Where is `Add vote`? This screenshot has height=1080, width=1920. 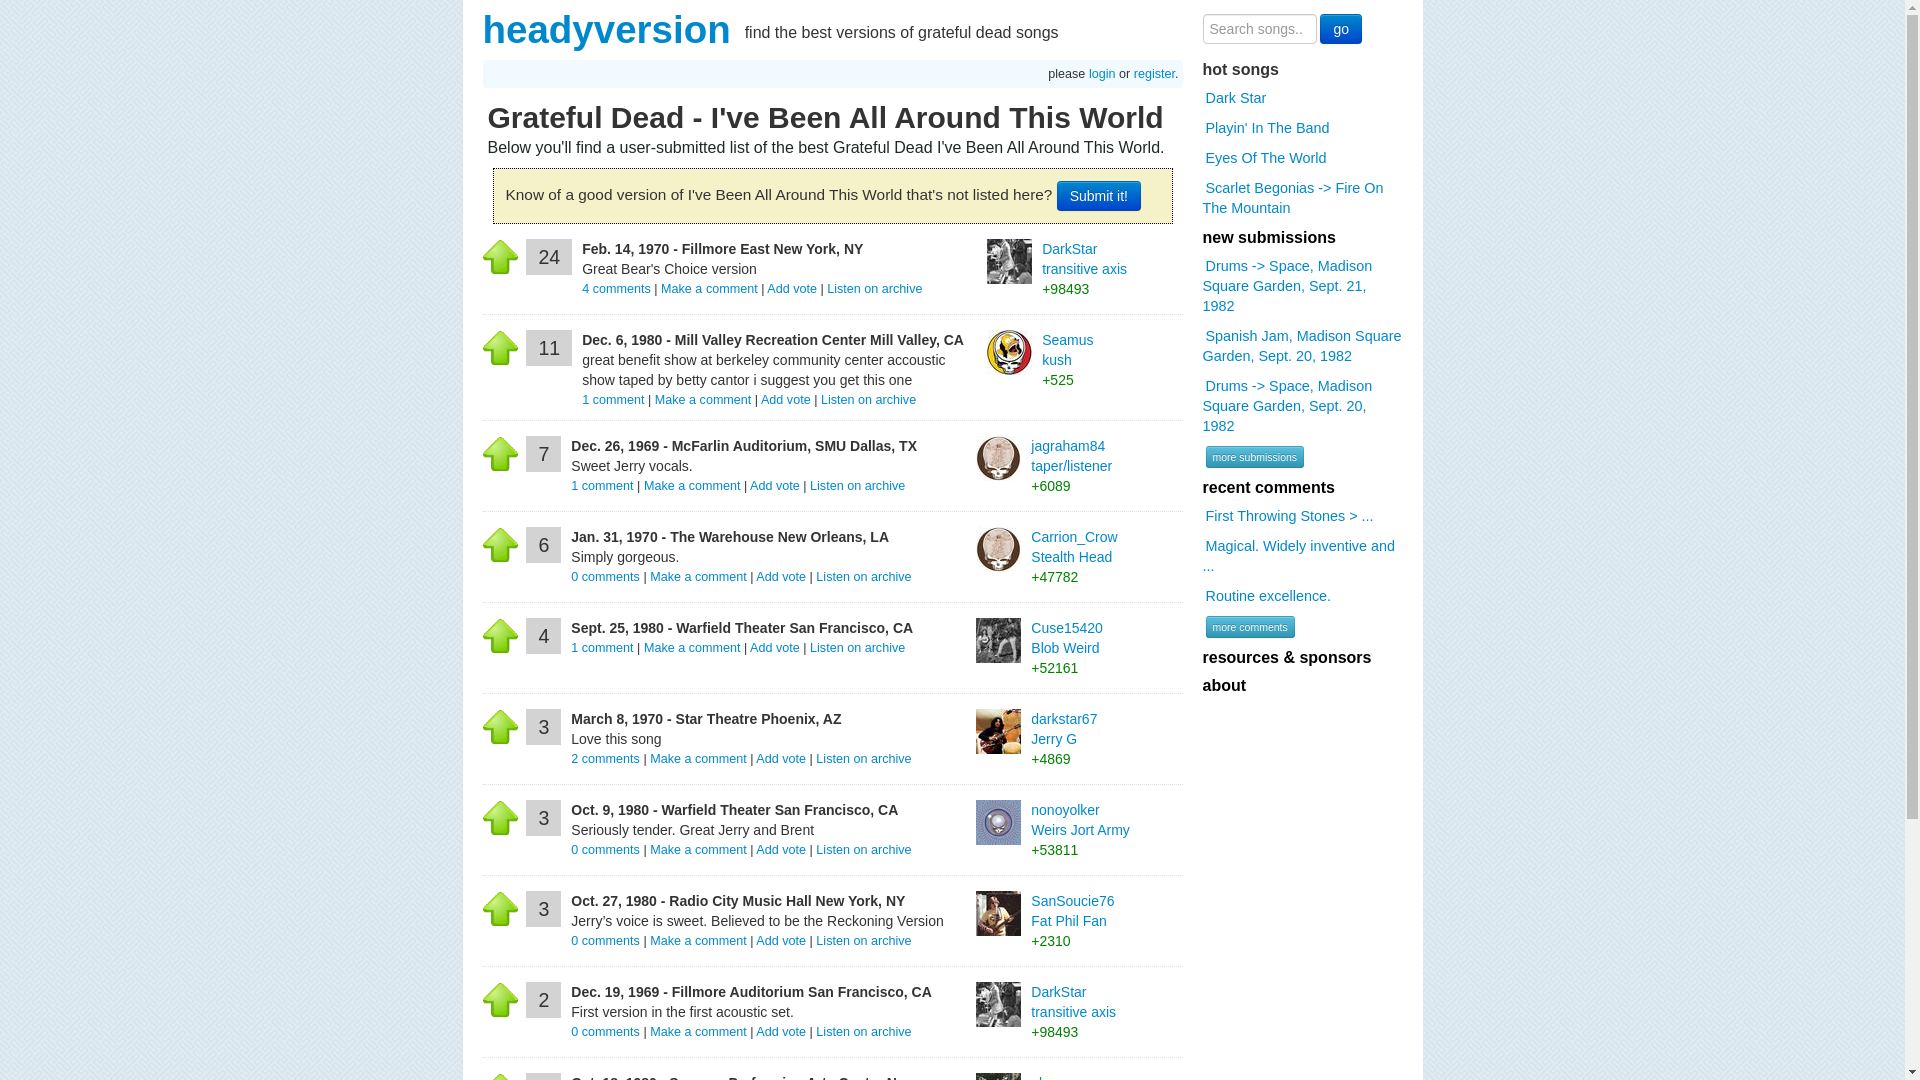
Add vote is located at coordinates (781, 758).